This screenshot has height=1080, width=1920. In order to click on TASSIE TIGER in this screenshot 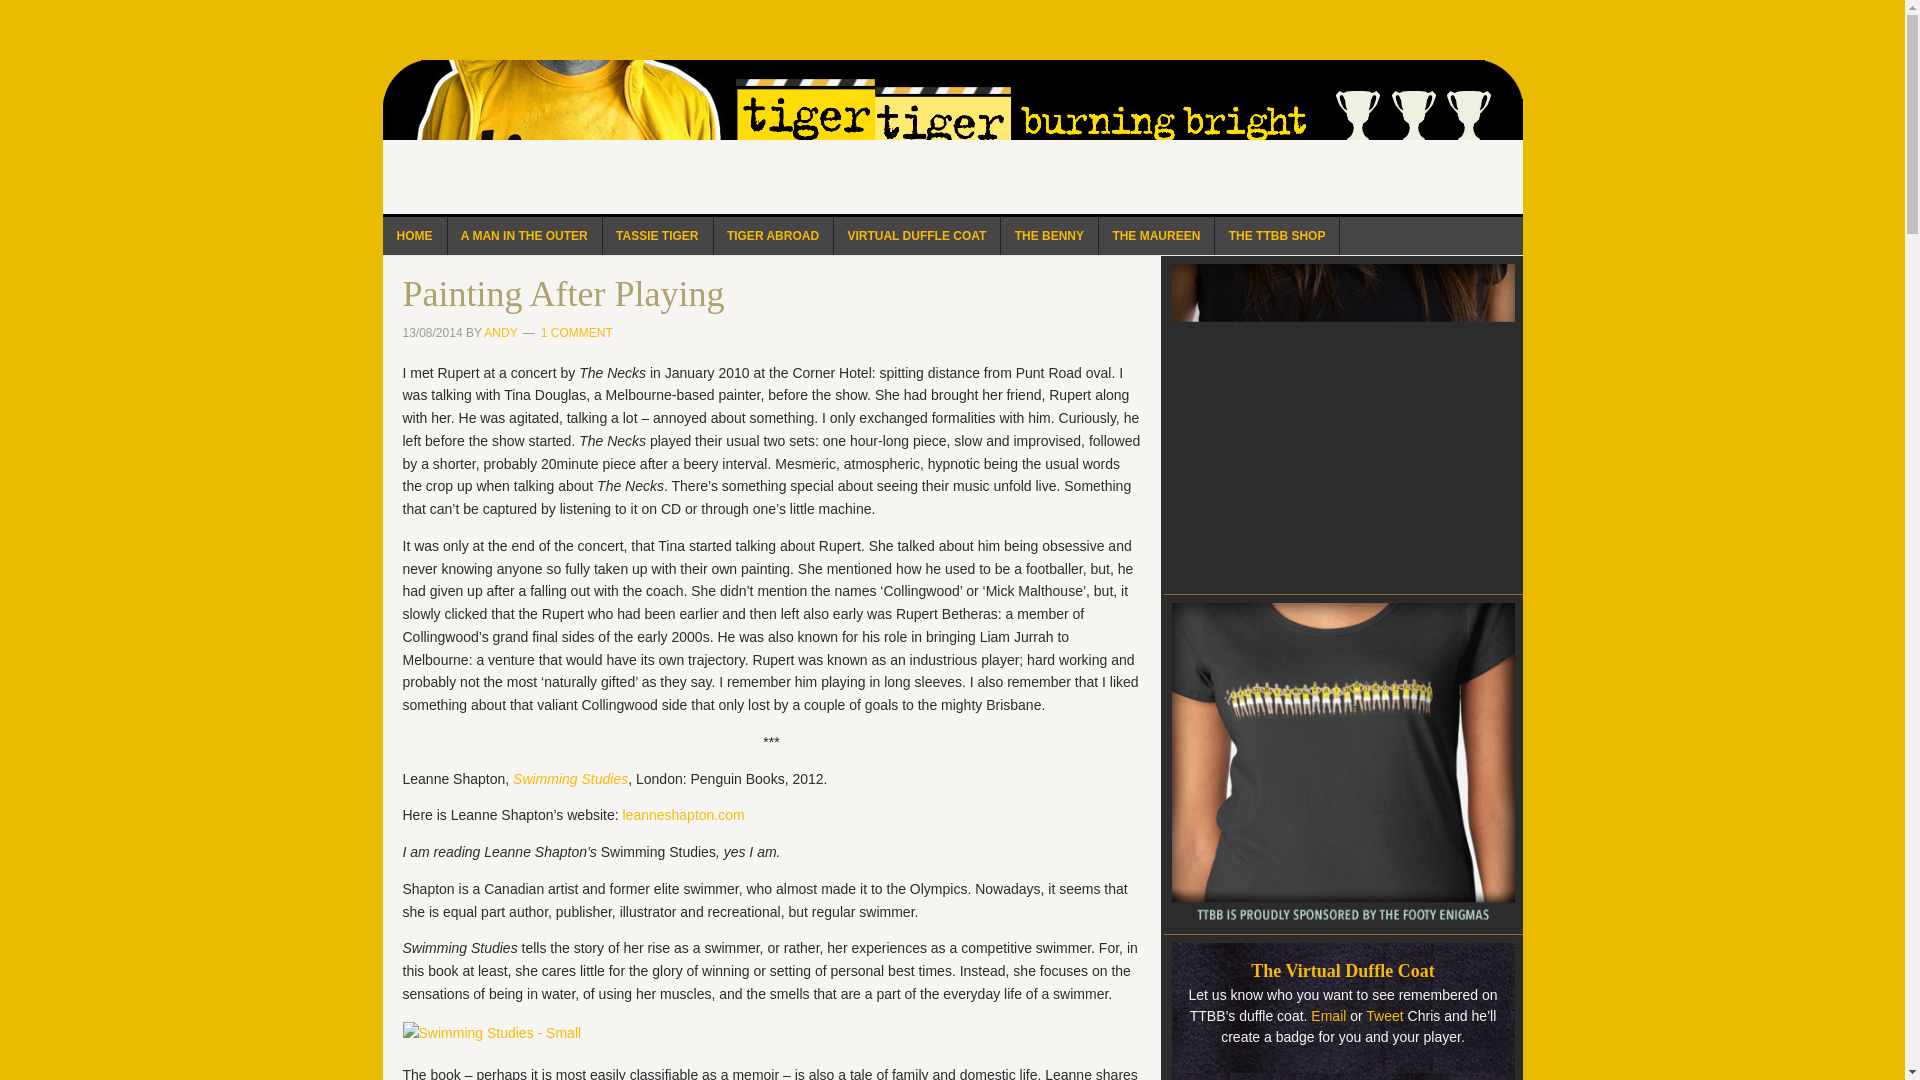, I will do `click(657, 236)`.